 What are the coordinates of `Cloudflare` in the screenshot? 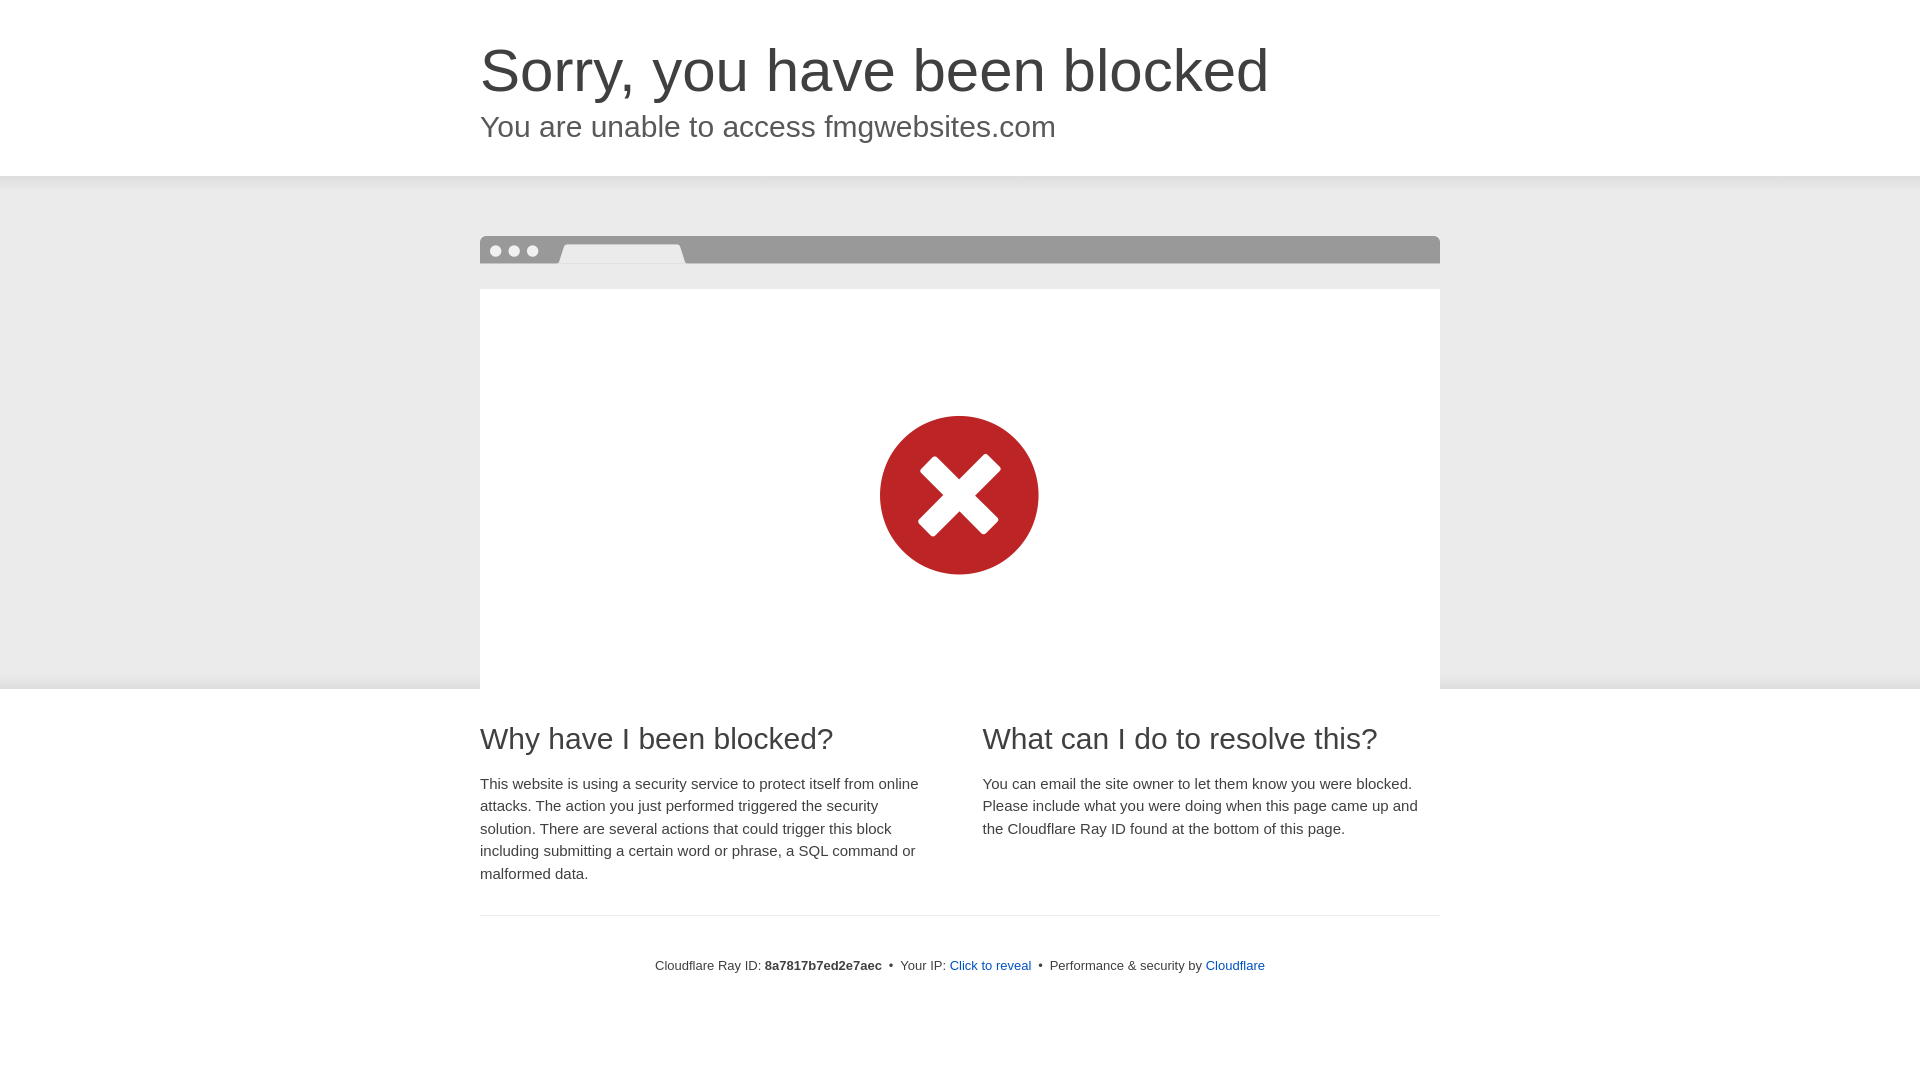 It's located at (1235, 965).